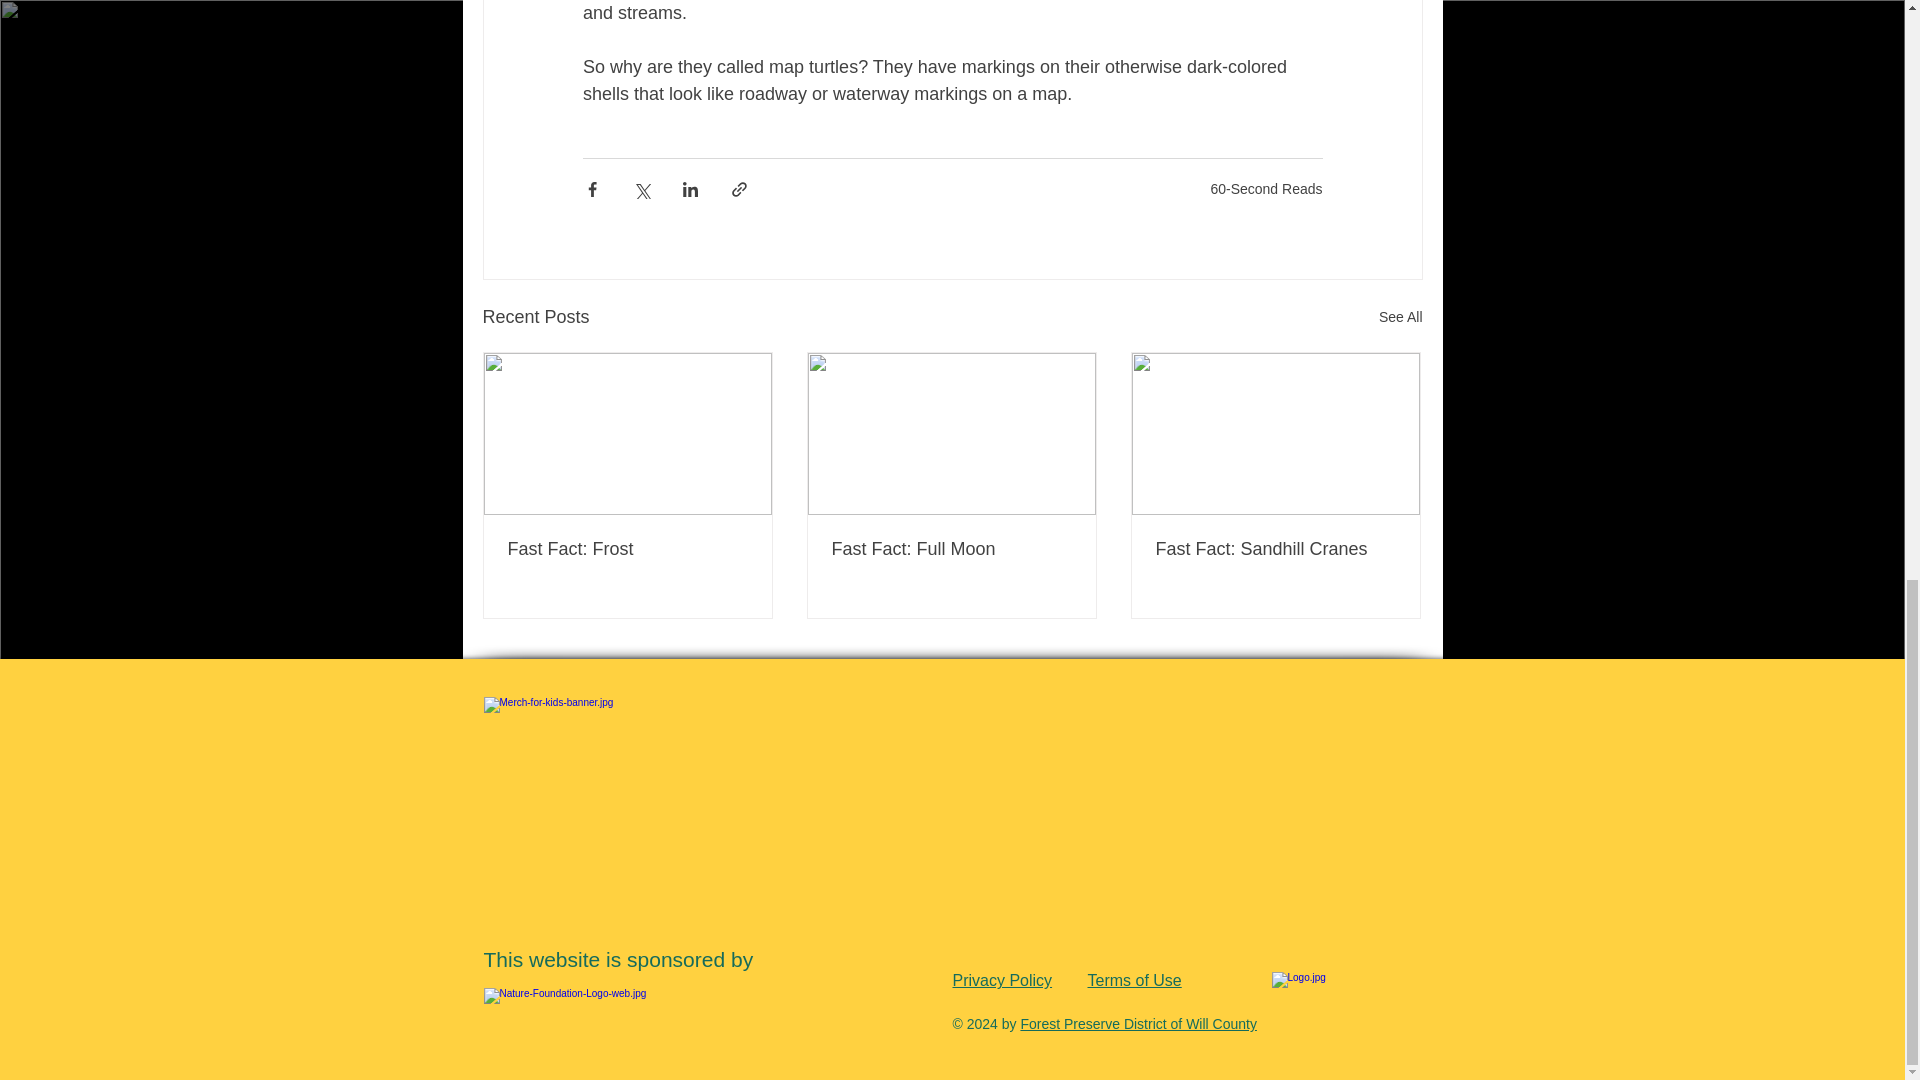 This screenshot has width=1920, height=1080. I want to click on Forest Preserve District of Will County, so click(1138, 1024).